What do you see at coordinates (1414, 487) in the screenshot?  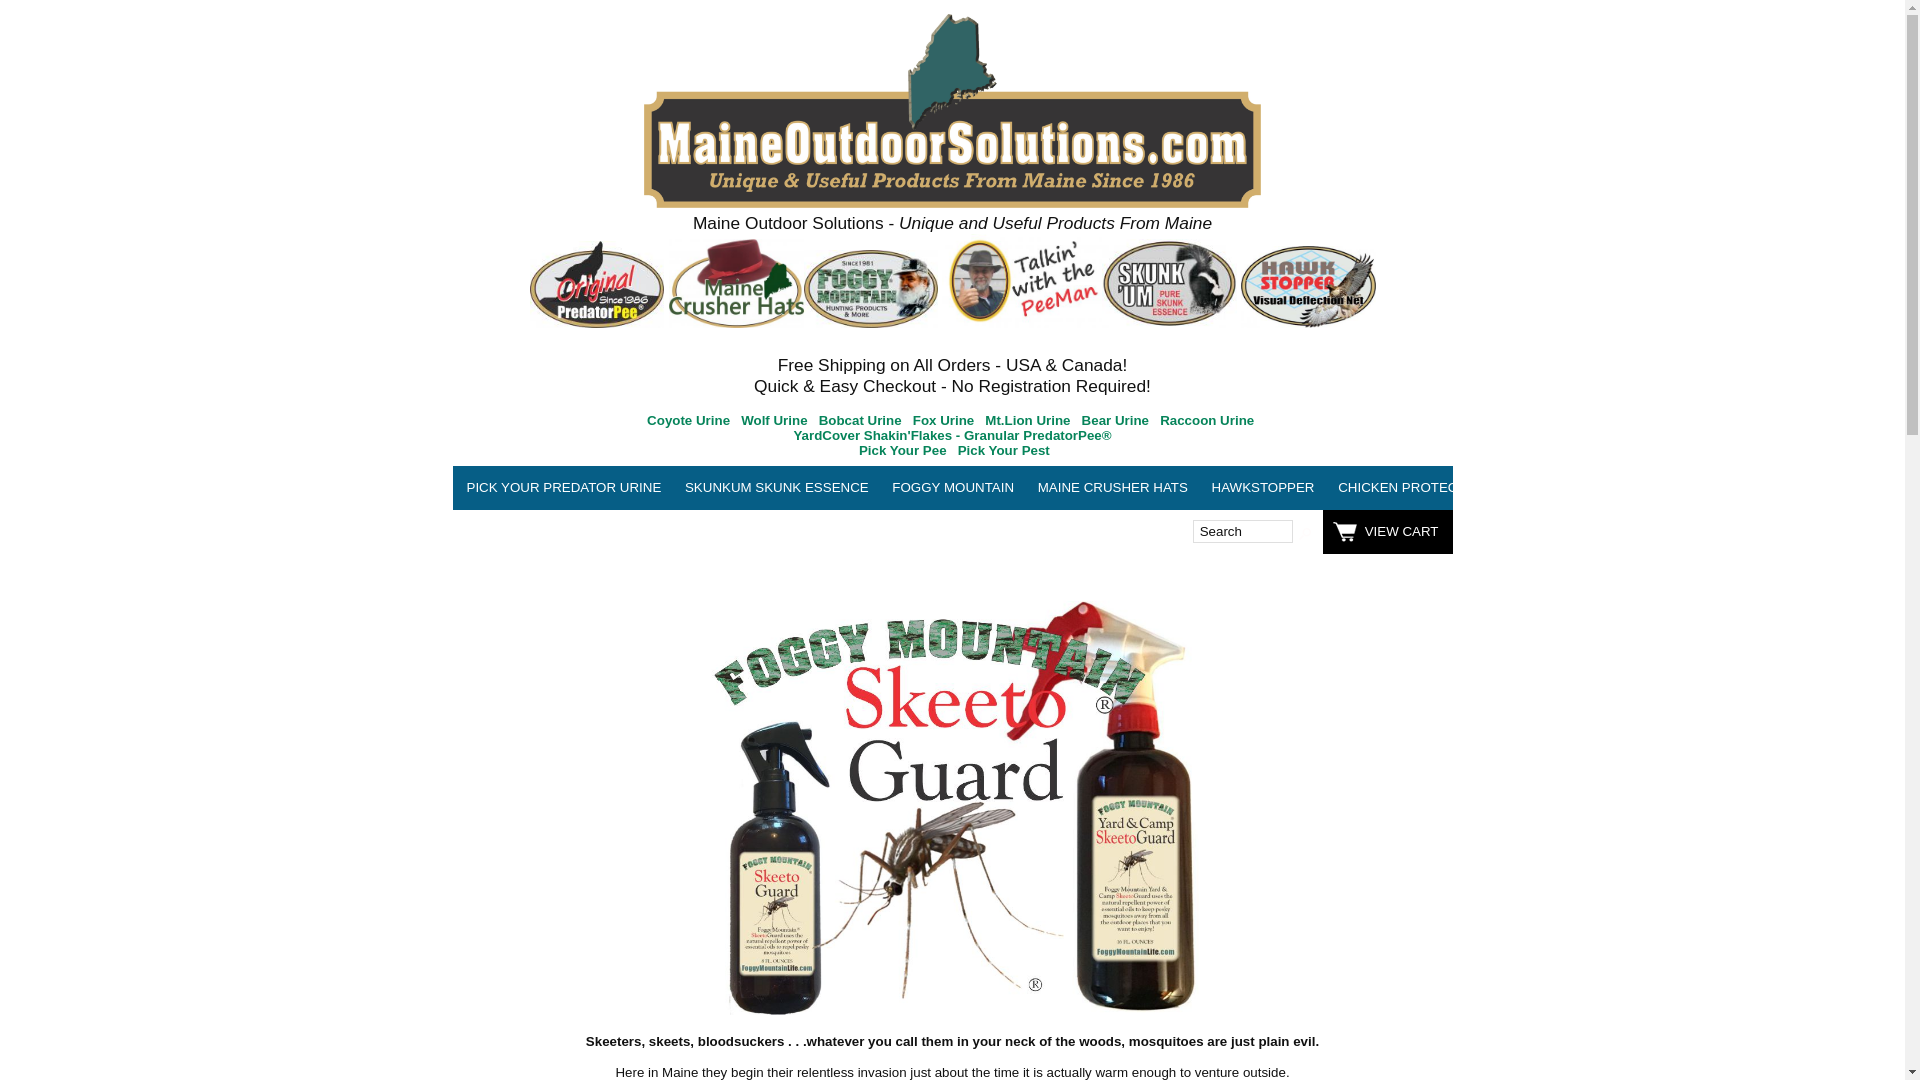 I see `Chicken Protection` at bounding box center [1414, 487].